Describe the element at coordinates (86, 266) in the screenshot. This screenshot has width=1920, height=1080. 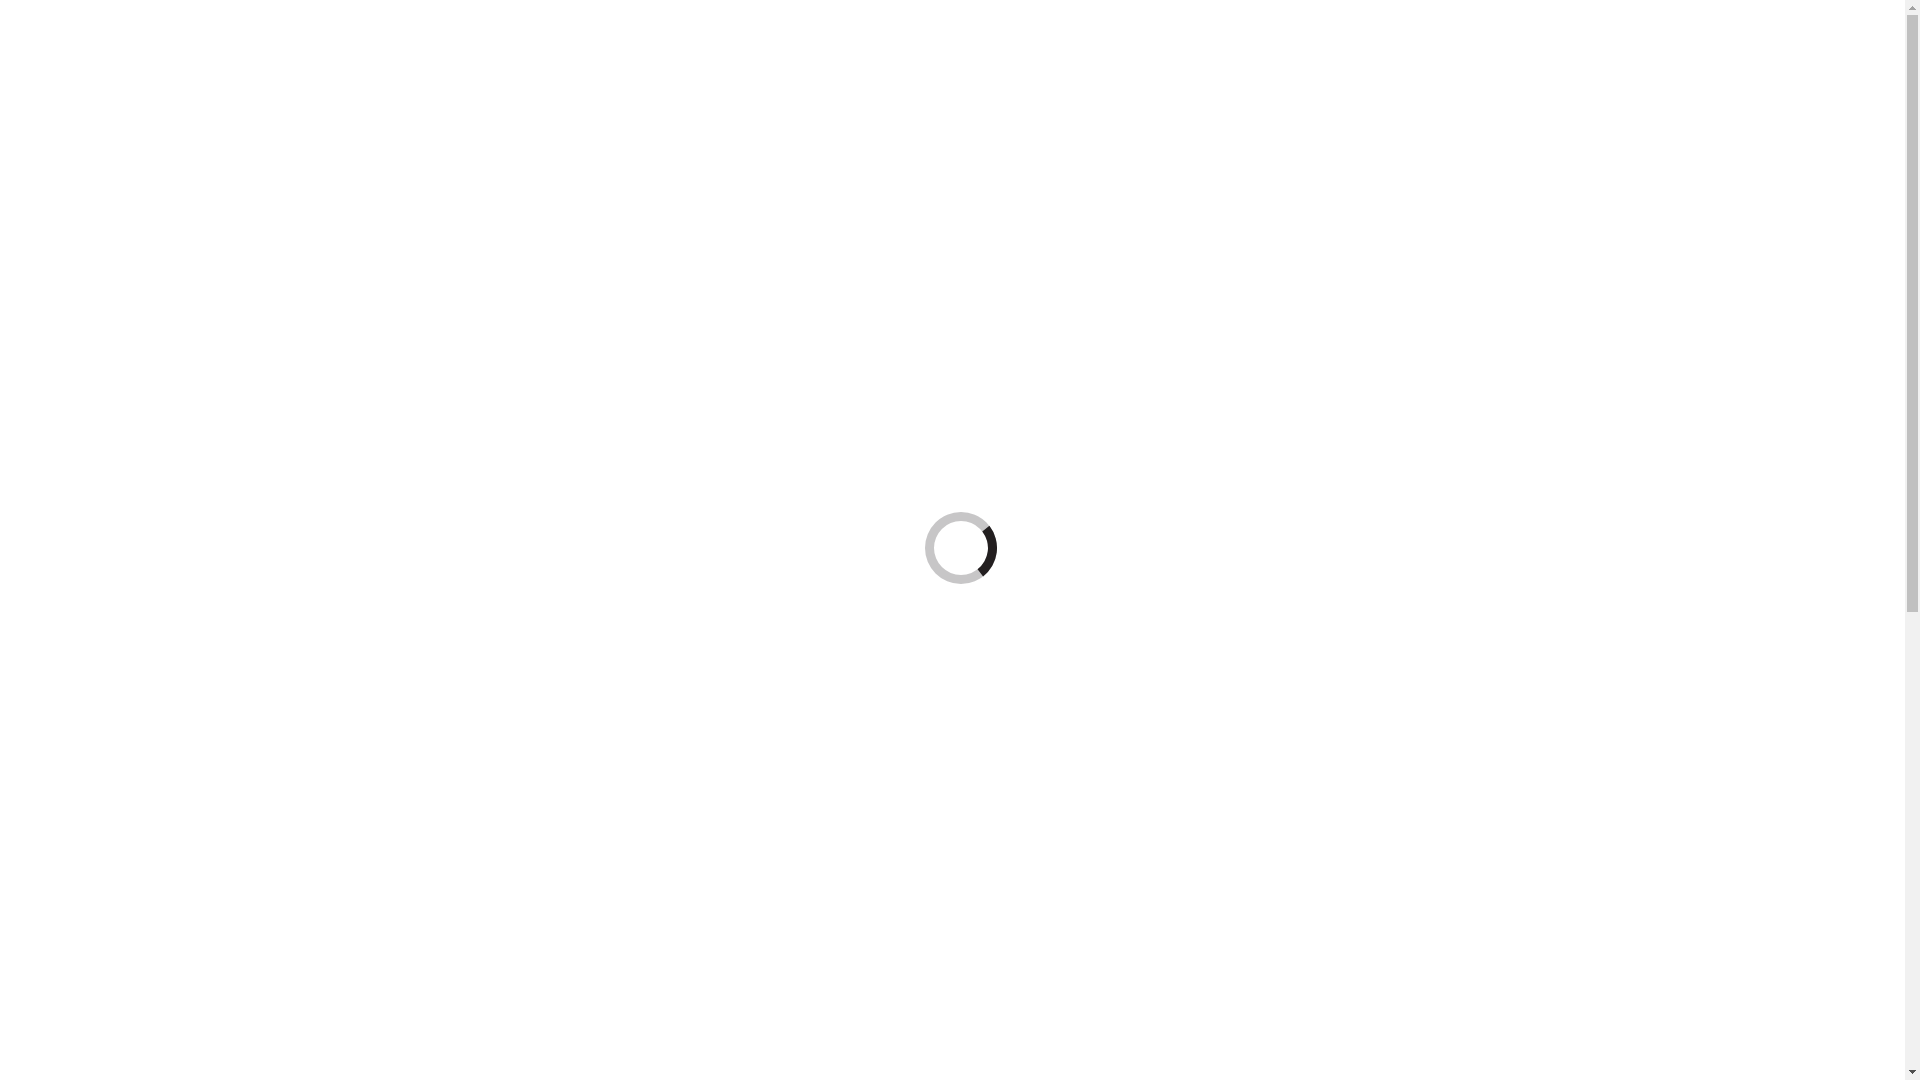
I see `Get a Quote` at that location.